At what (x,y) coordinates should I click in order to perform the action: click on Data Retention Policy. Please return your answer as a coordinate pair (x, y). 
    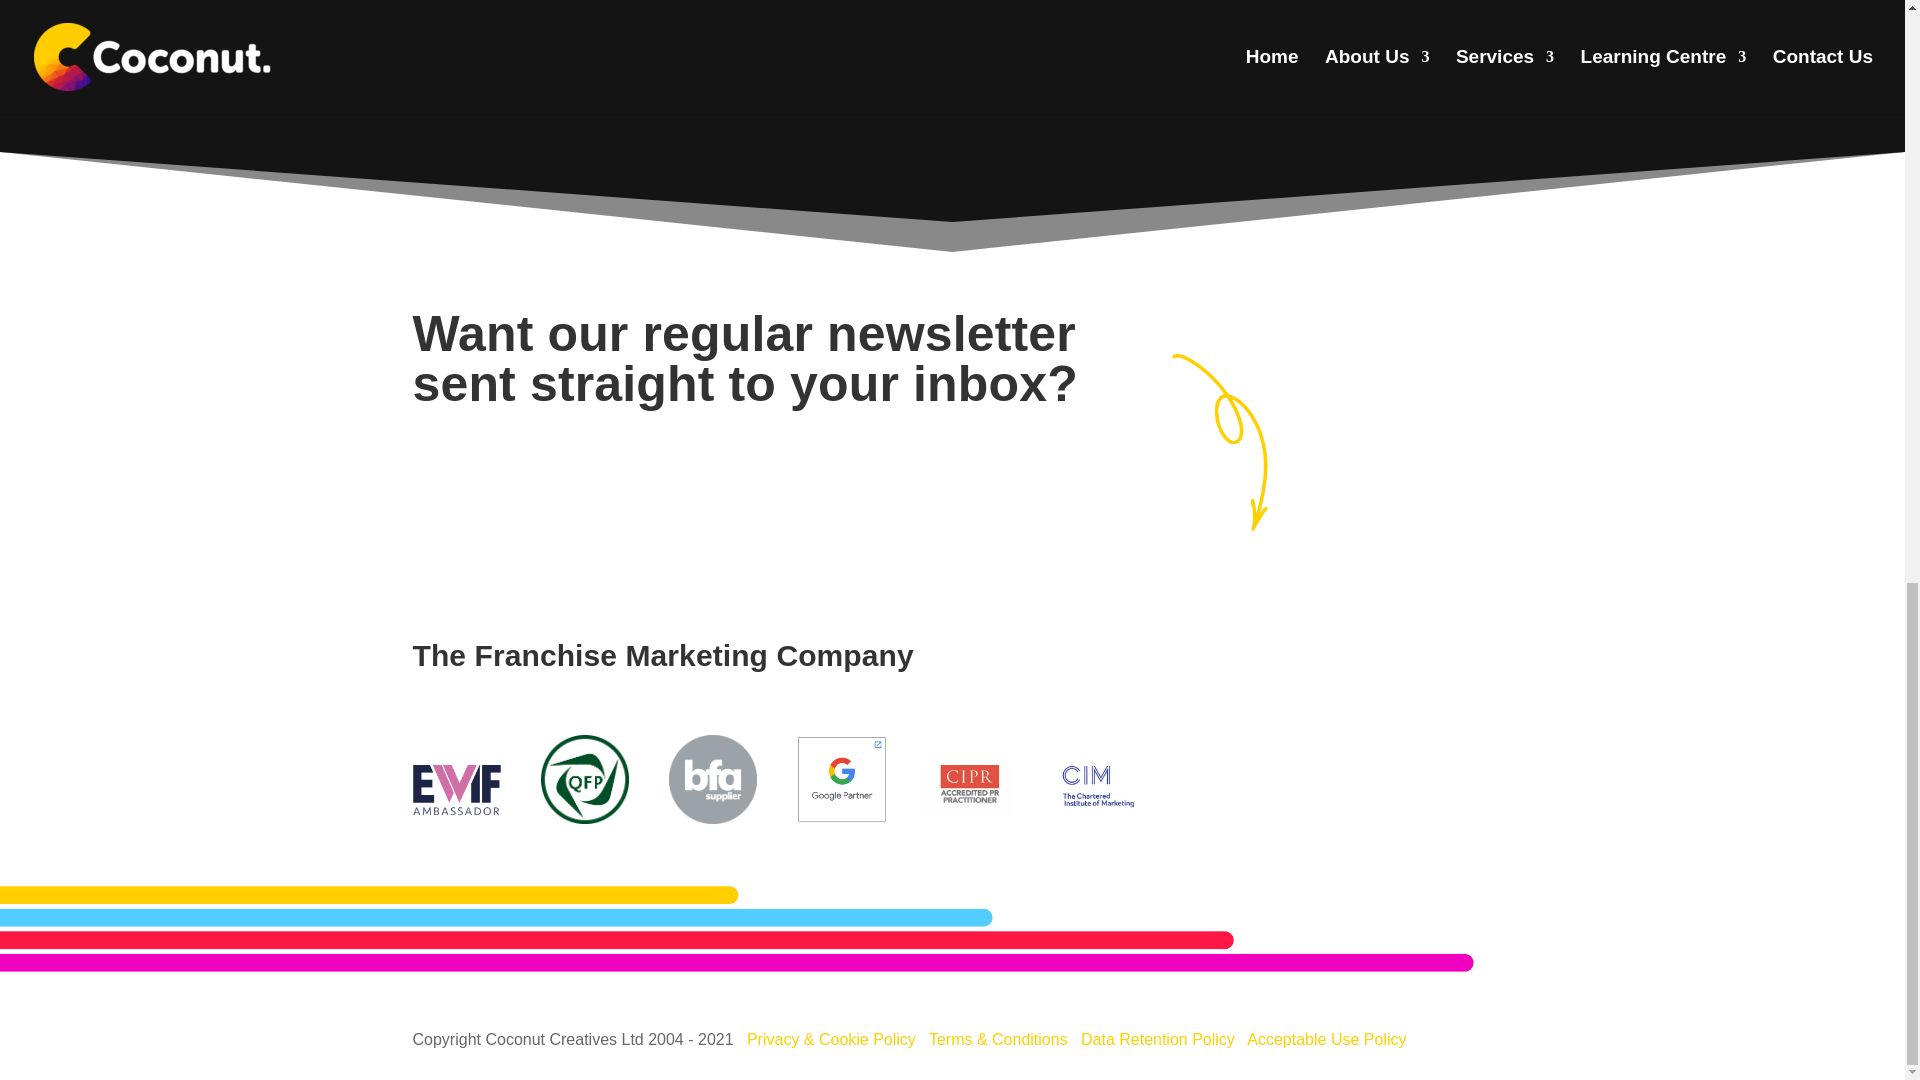
    Looking at the image, I should click on (1157, 1039).